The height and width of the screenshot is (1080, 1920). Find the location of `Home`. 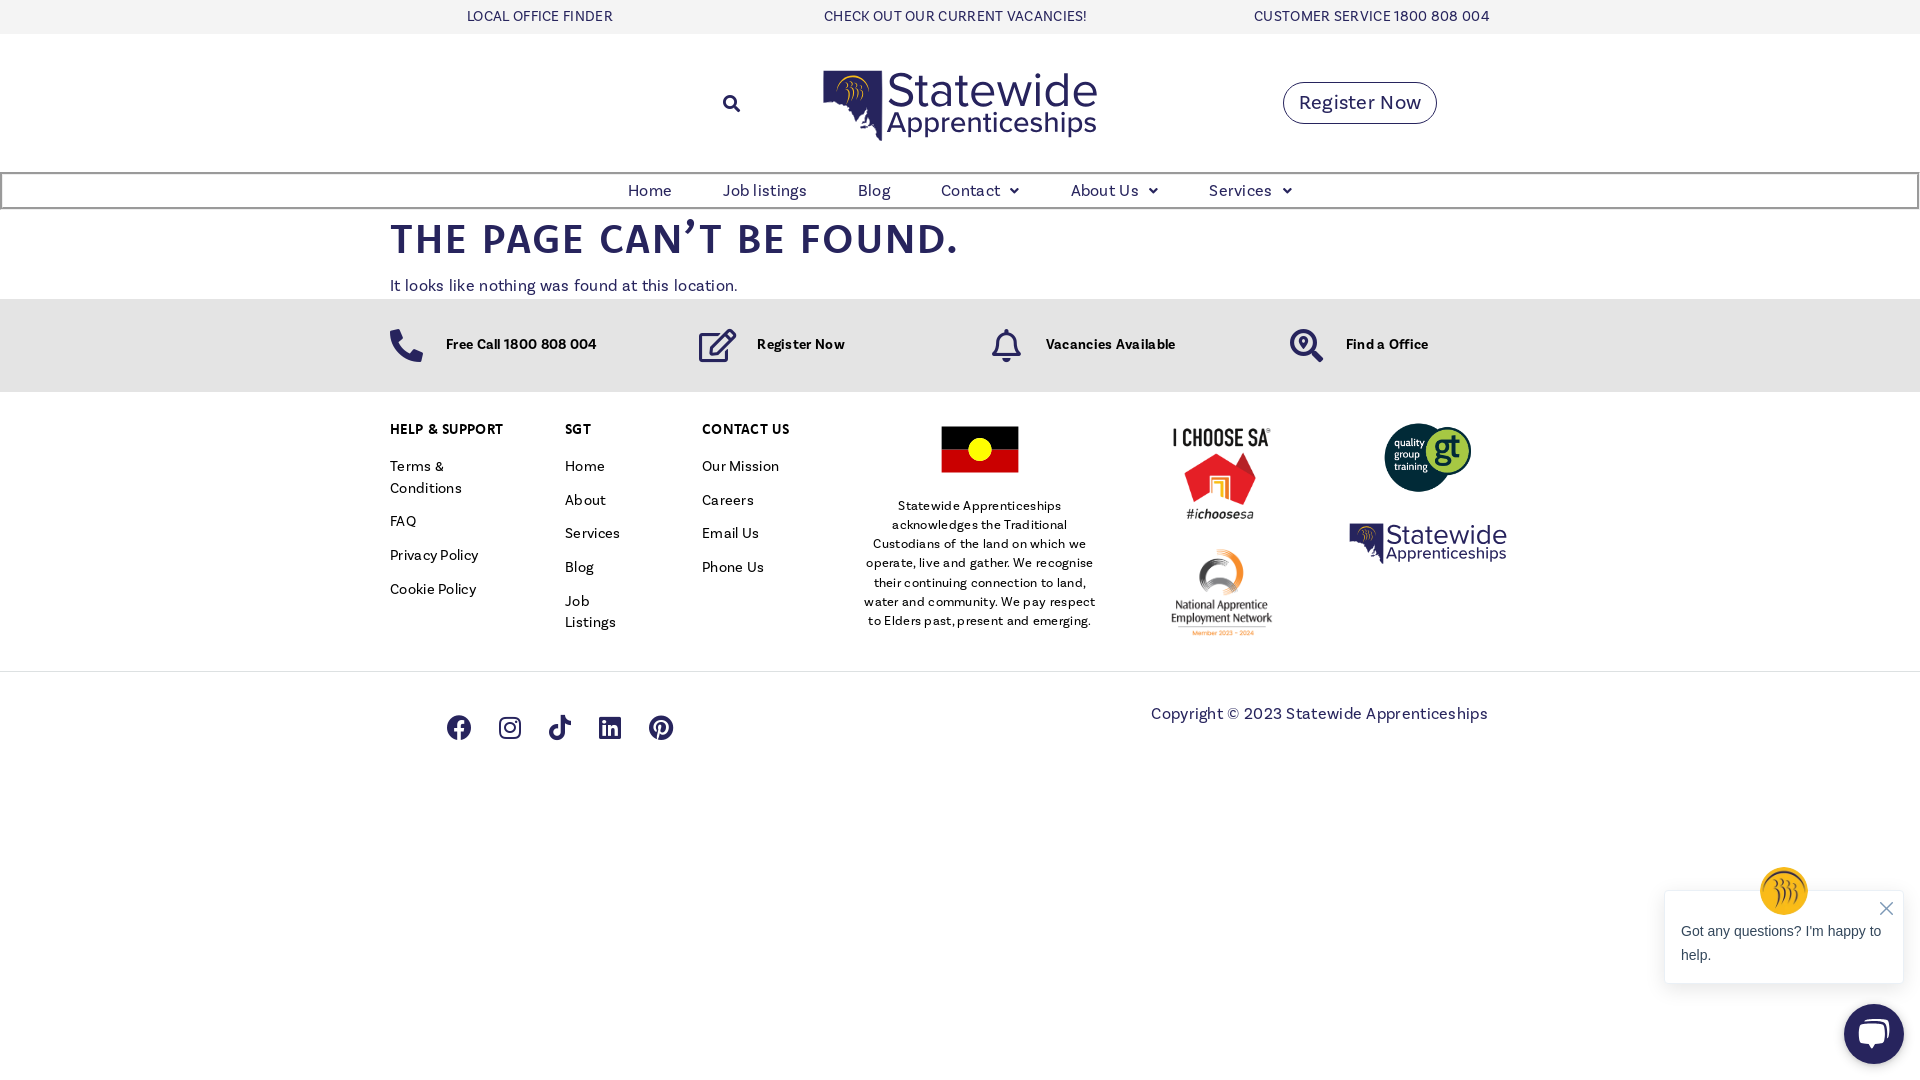

Home is located at coordinates (650, 191).